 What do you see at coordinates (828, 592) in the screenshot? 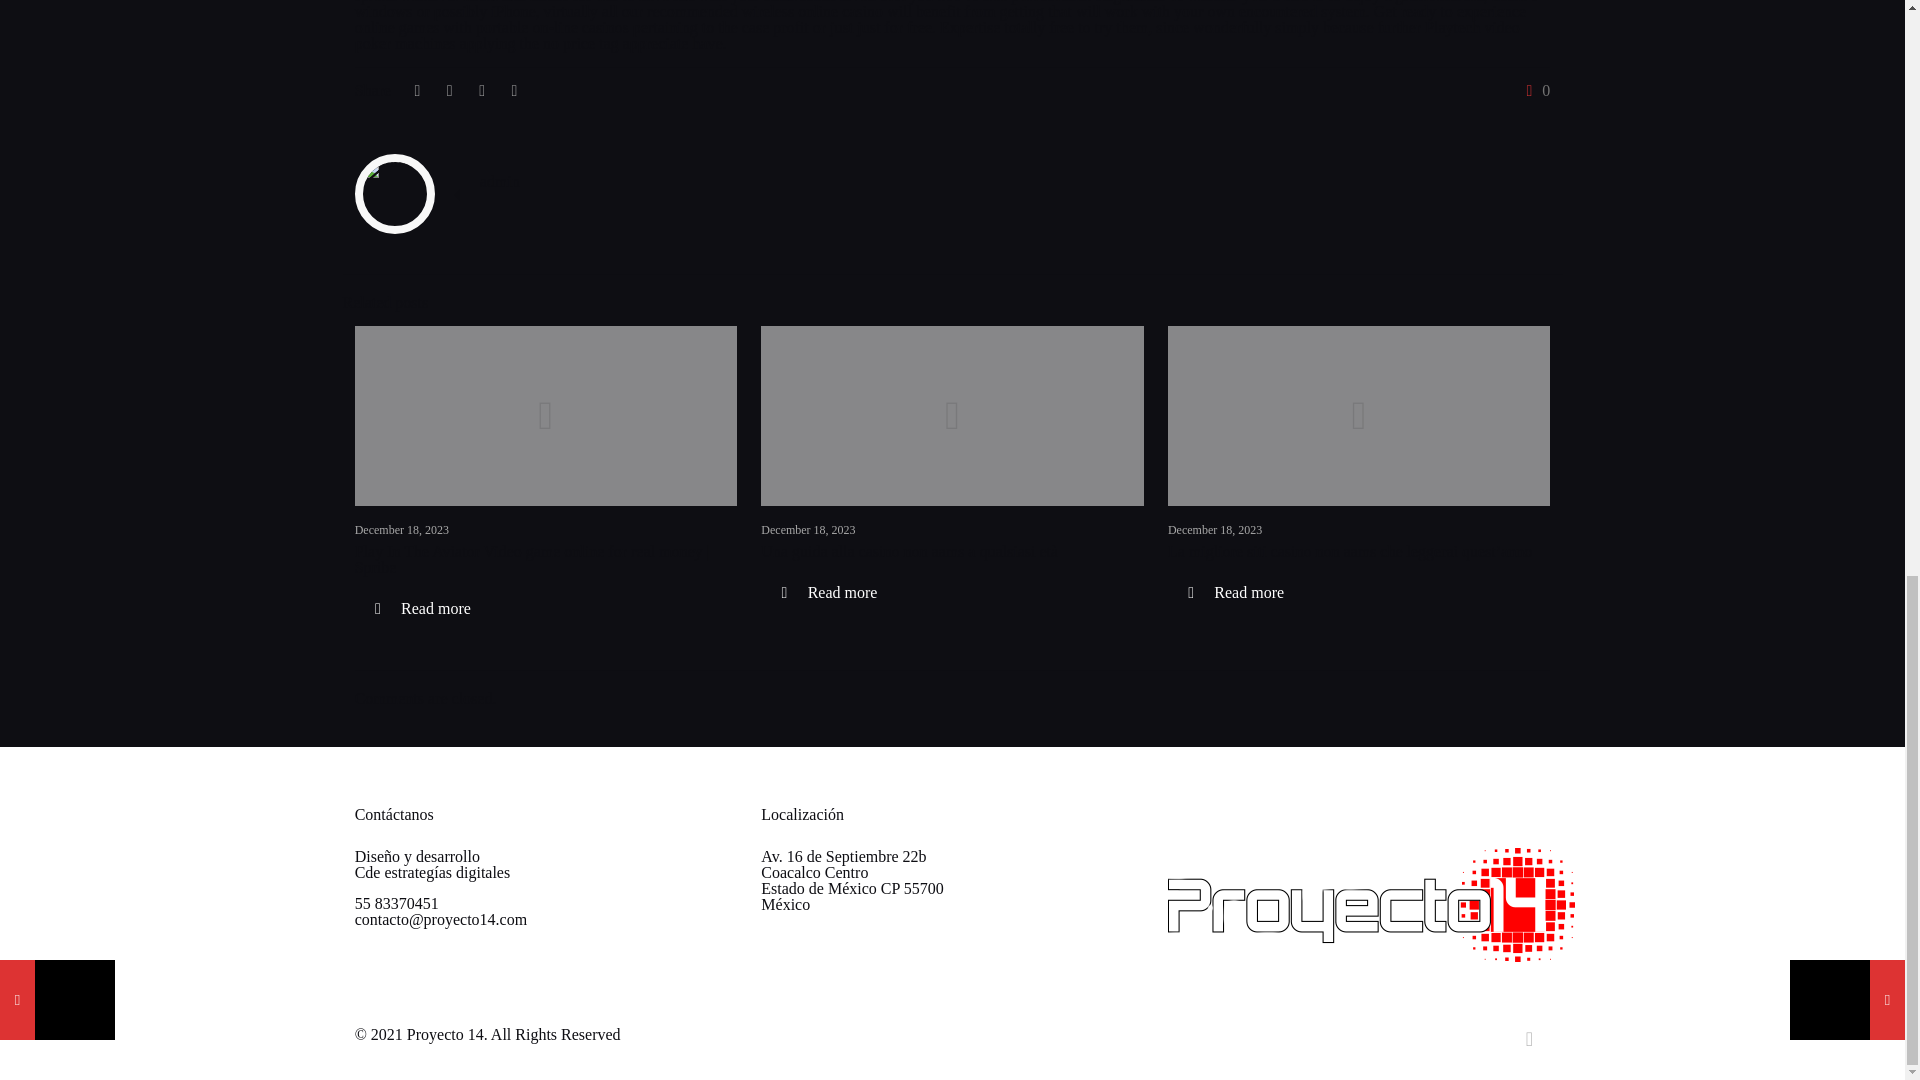
I see `Read more` at bounding box center [828, 592].